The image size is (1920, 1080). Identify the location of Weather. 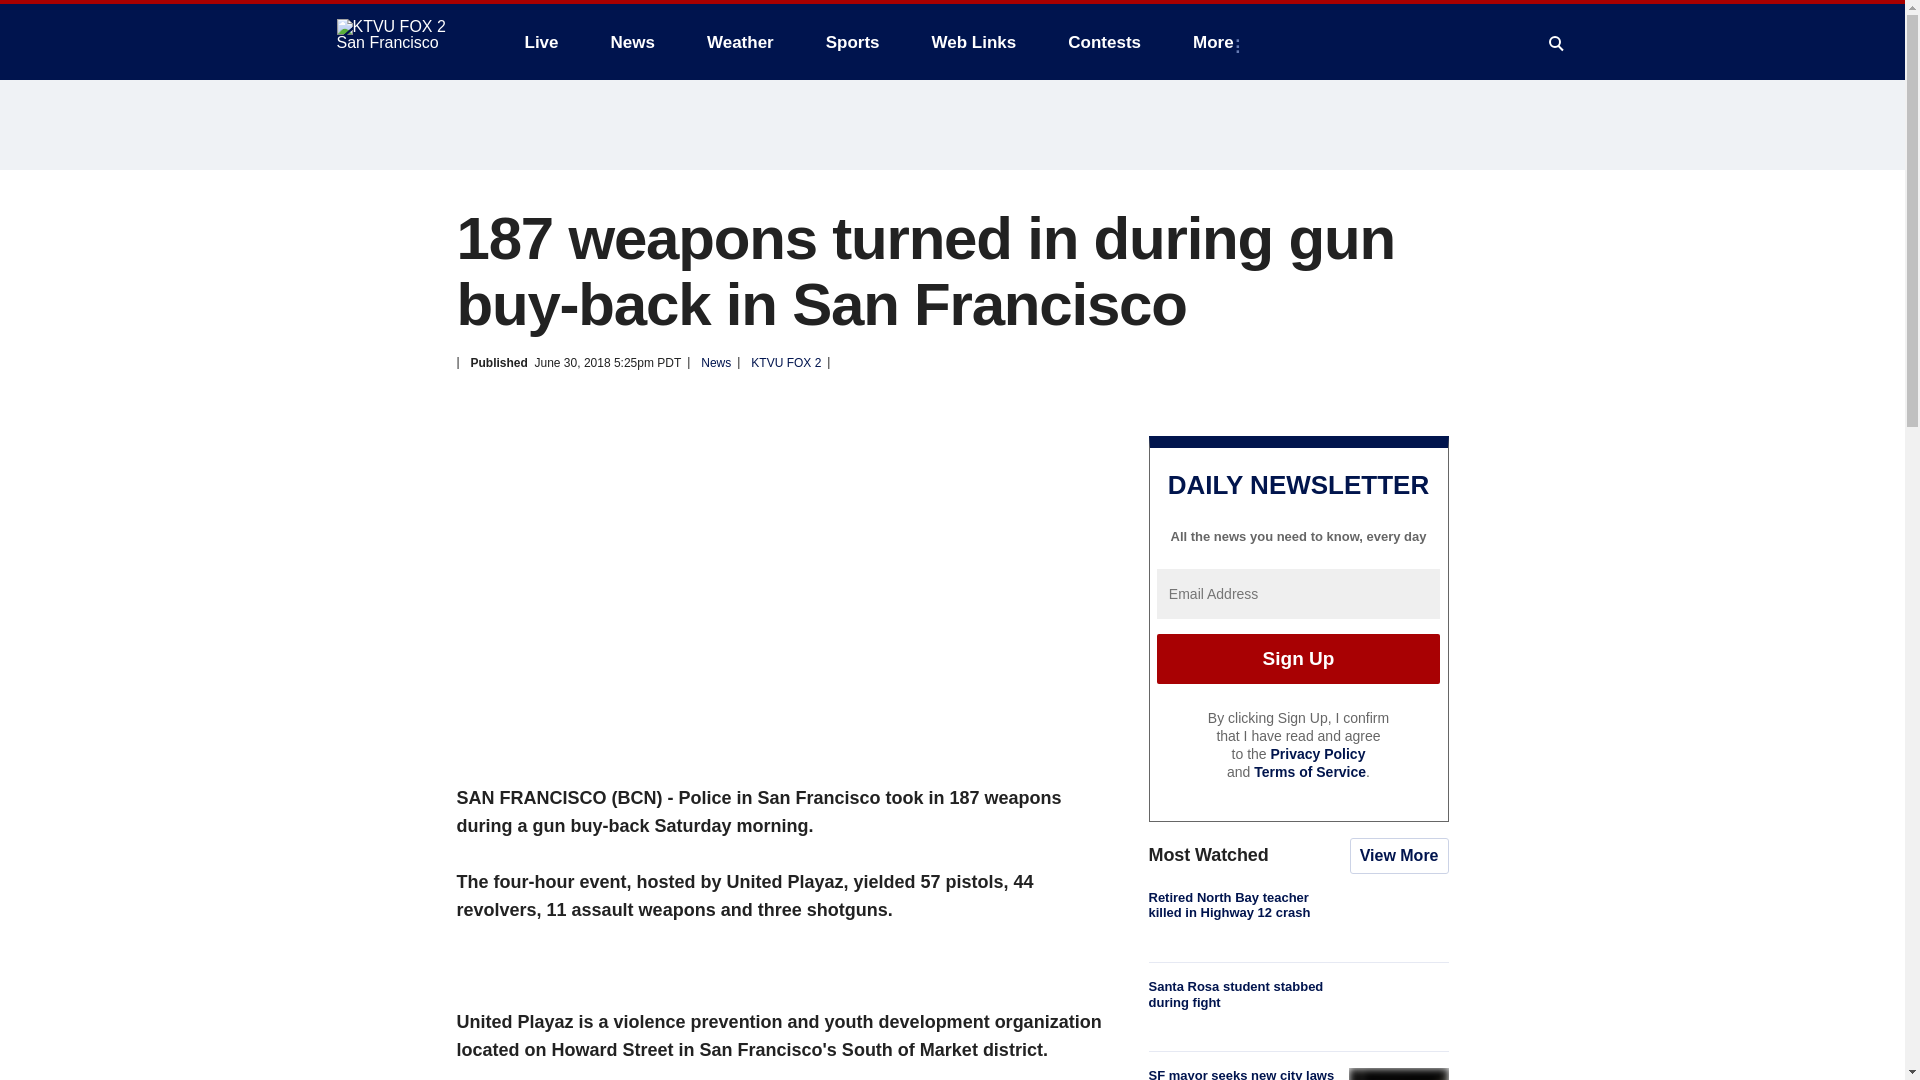
(740, 42).